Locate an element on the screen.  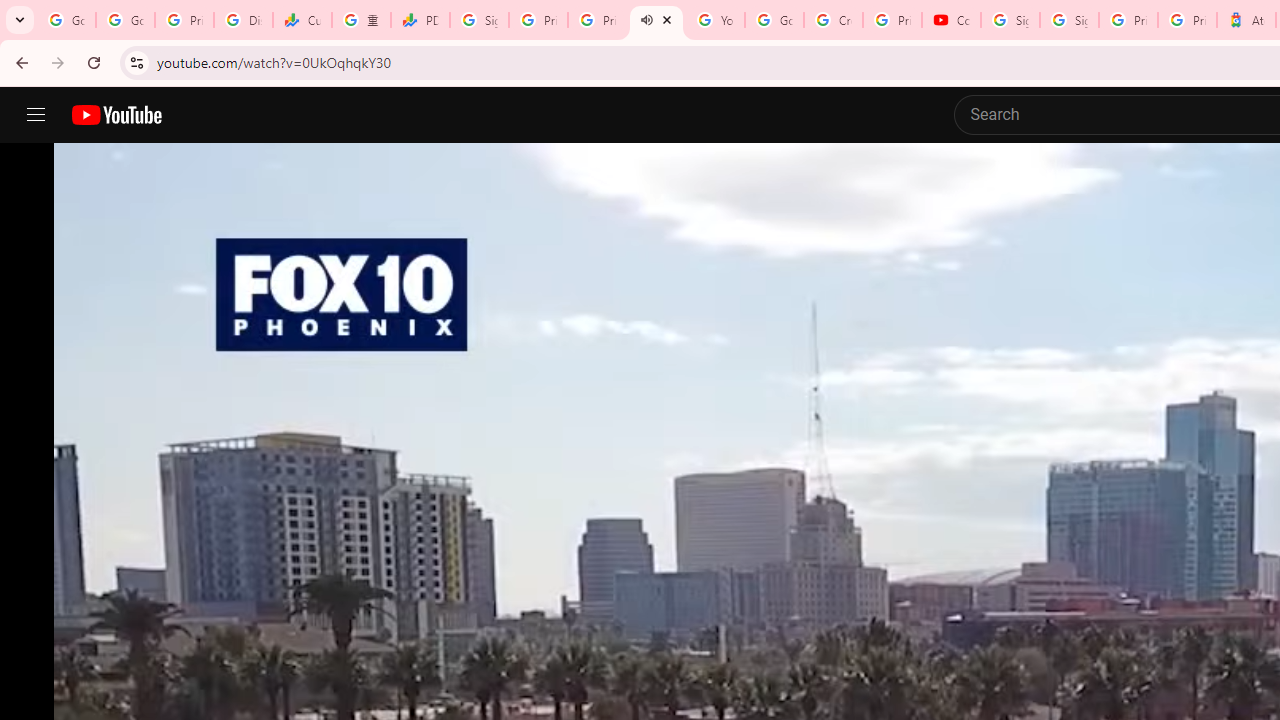
Currencies - Google Finance is located at coordinates (302, 20).